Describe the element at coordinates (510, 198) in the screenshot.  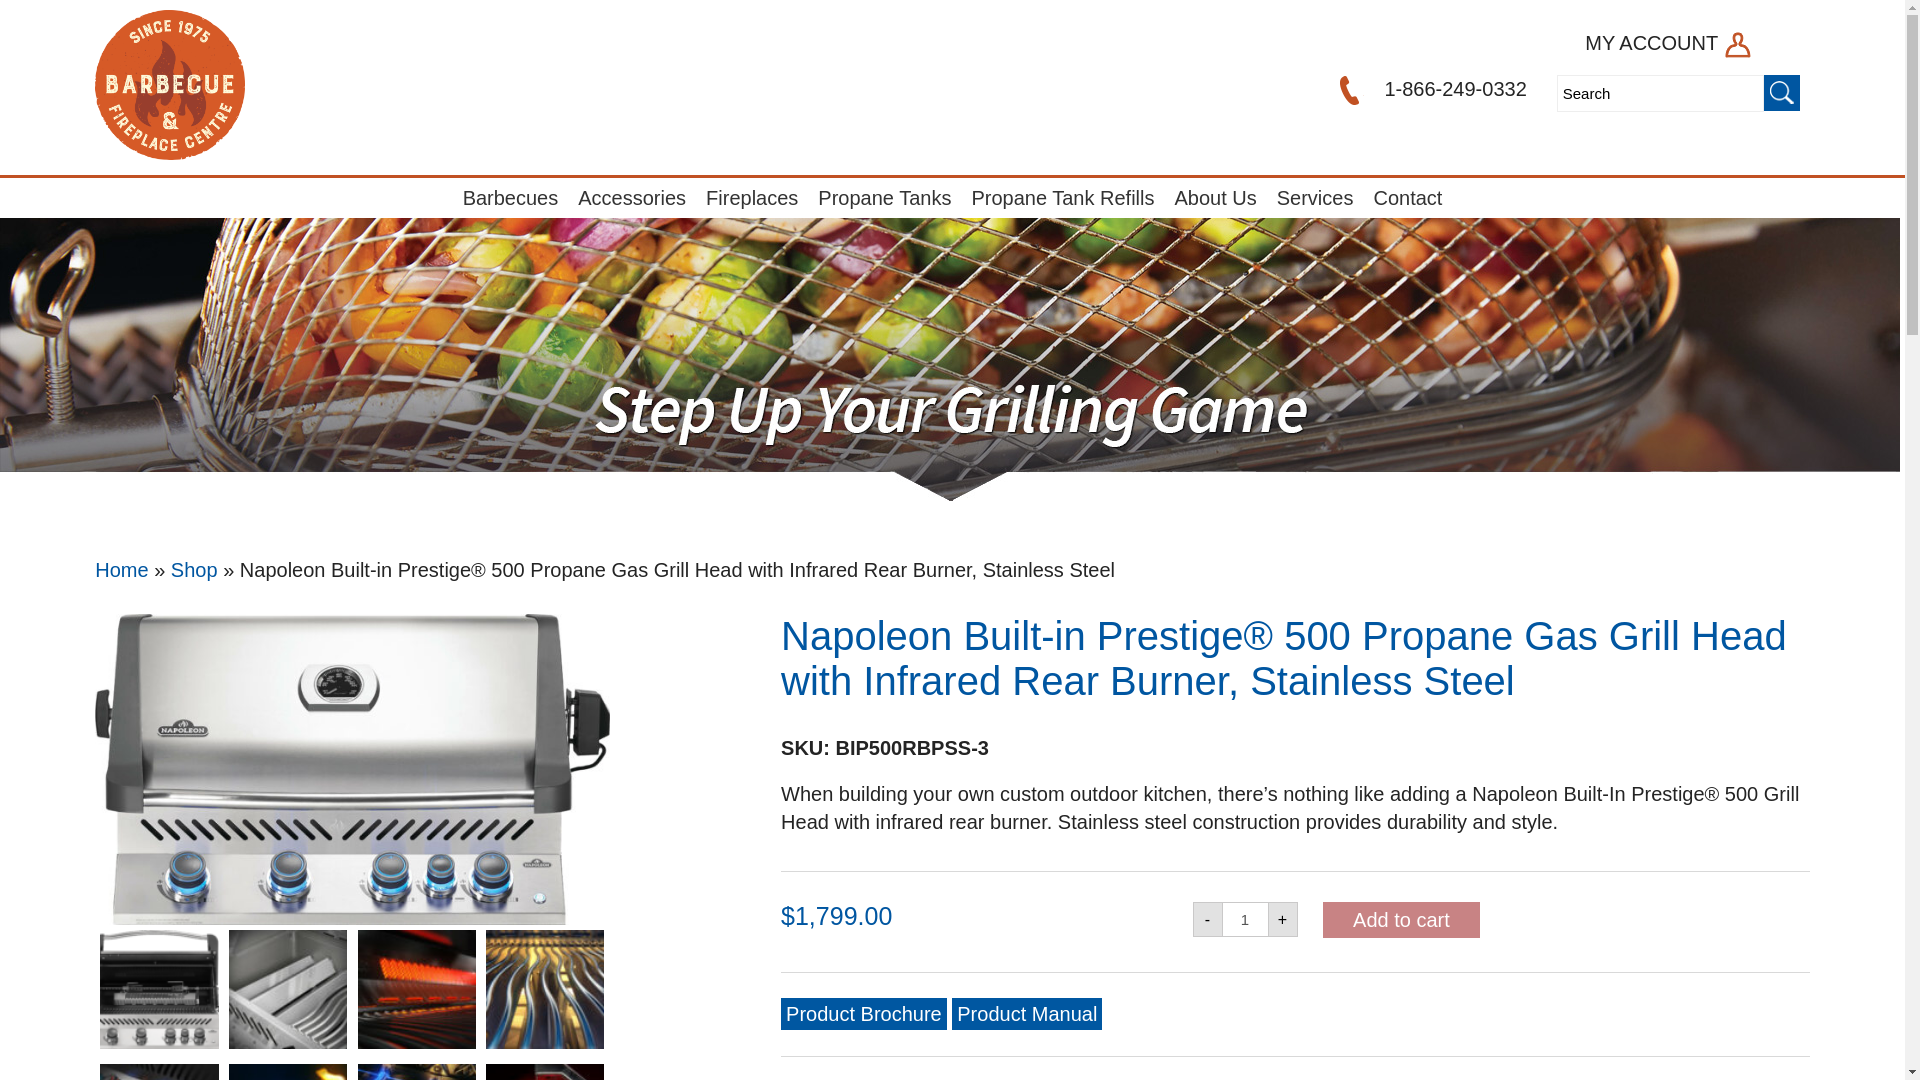
I see `Barbecues` at that location.